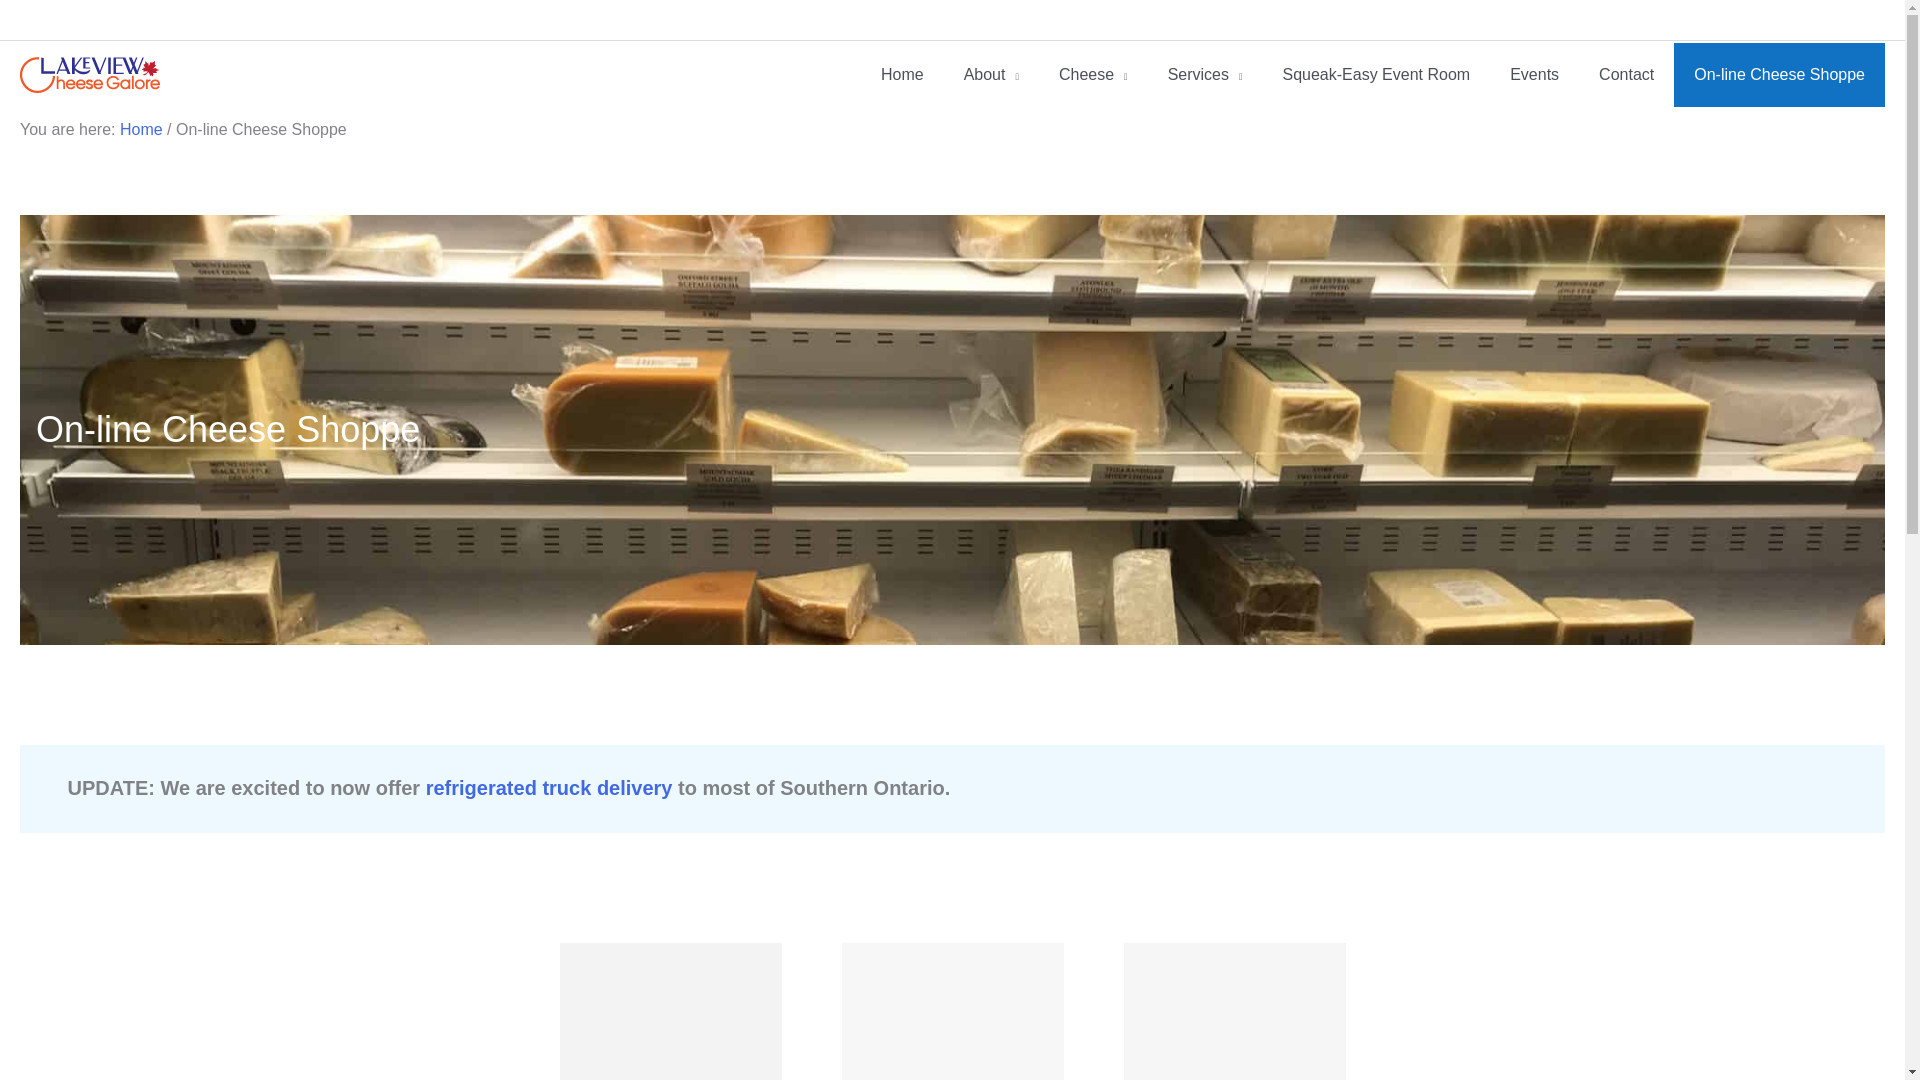 This screenshot has width=1920, height=1080. I want to click on Cheese, so click(1093, 74).